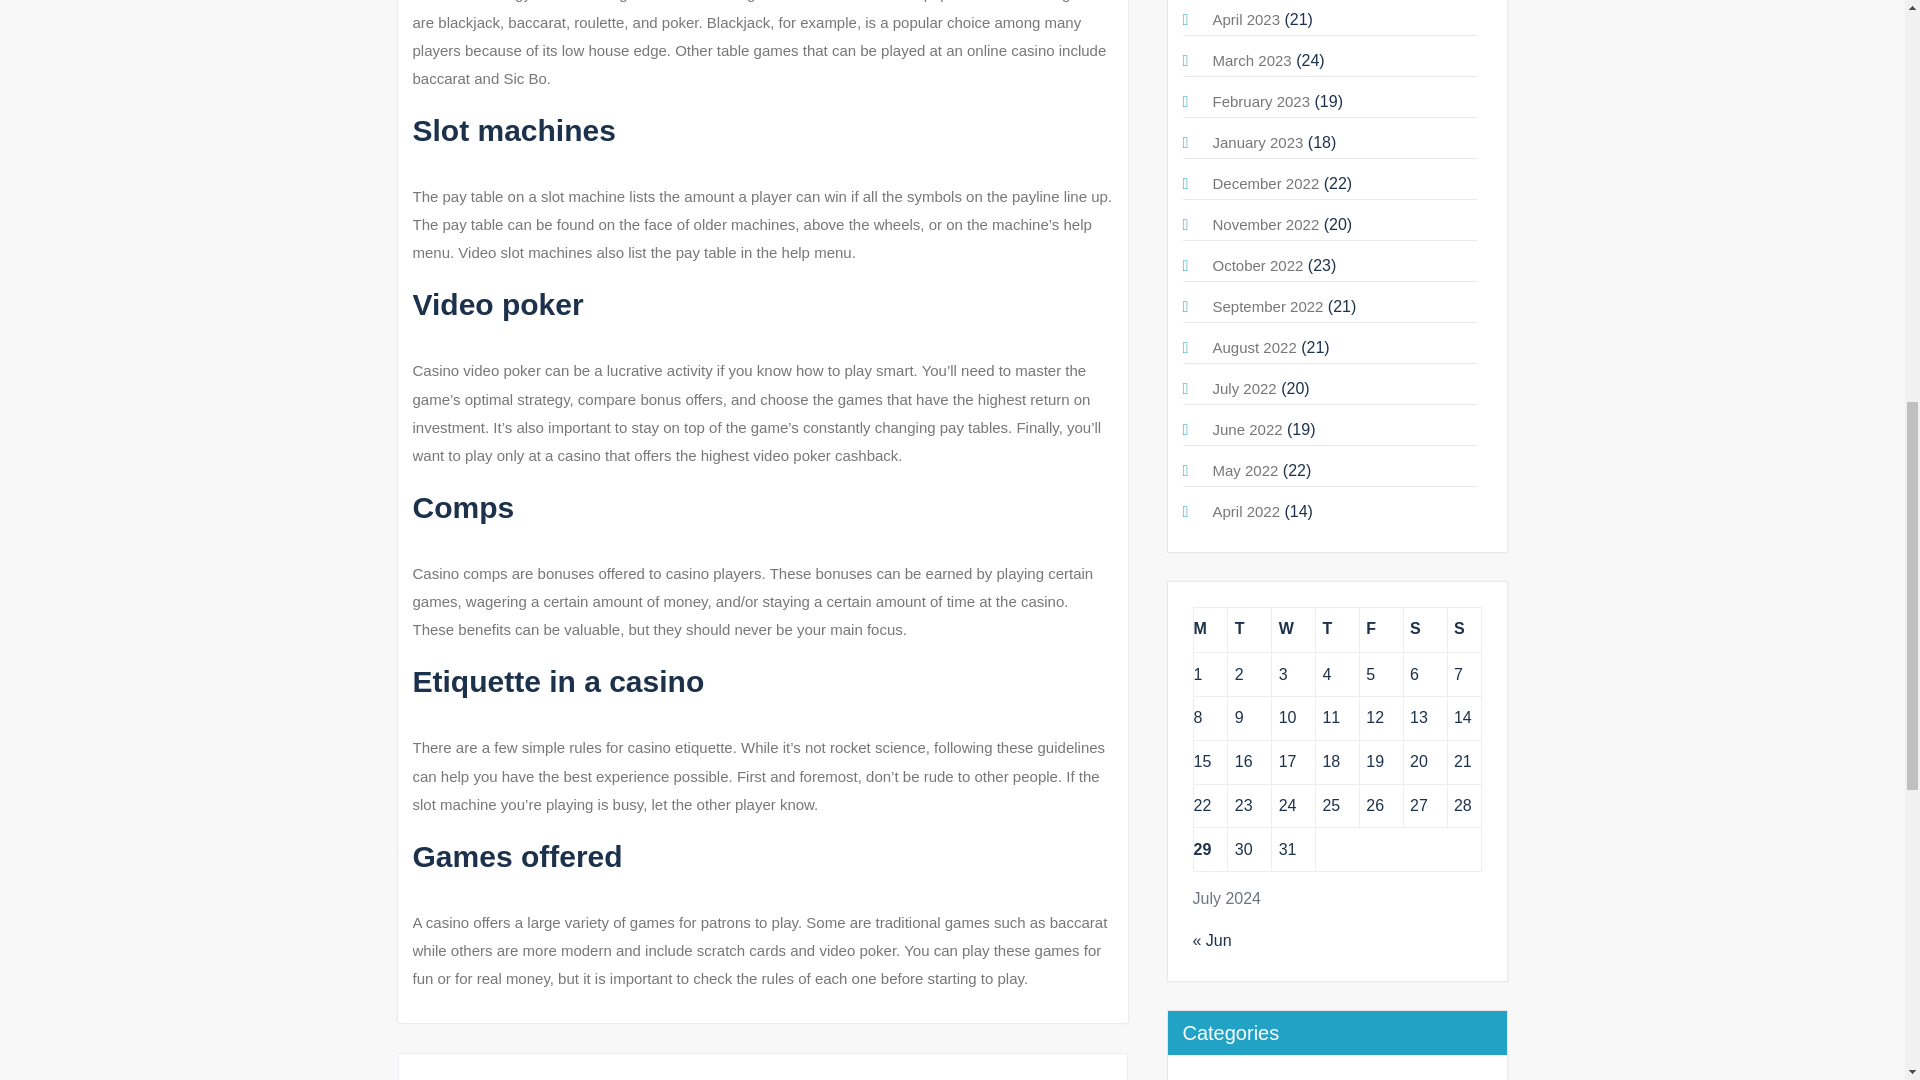 This screenshot has width=1920, height=1080. Describe the element at coordinates (1257, 142) in the screenshot. I see `January 2023` at that location.